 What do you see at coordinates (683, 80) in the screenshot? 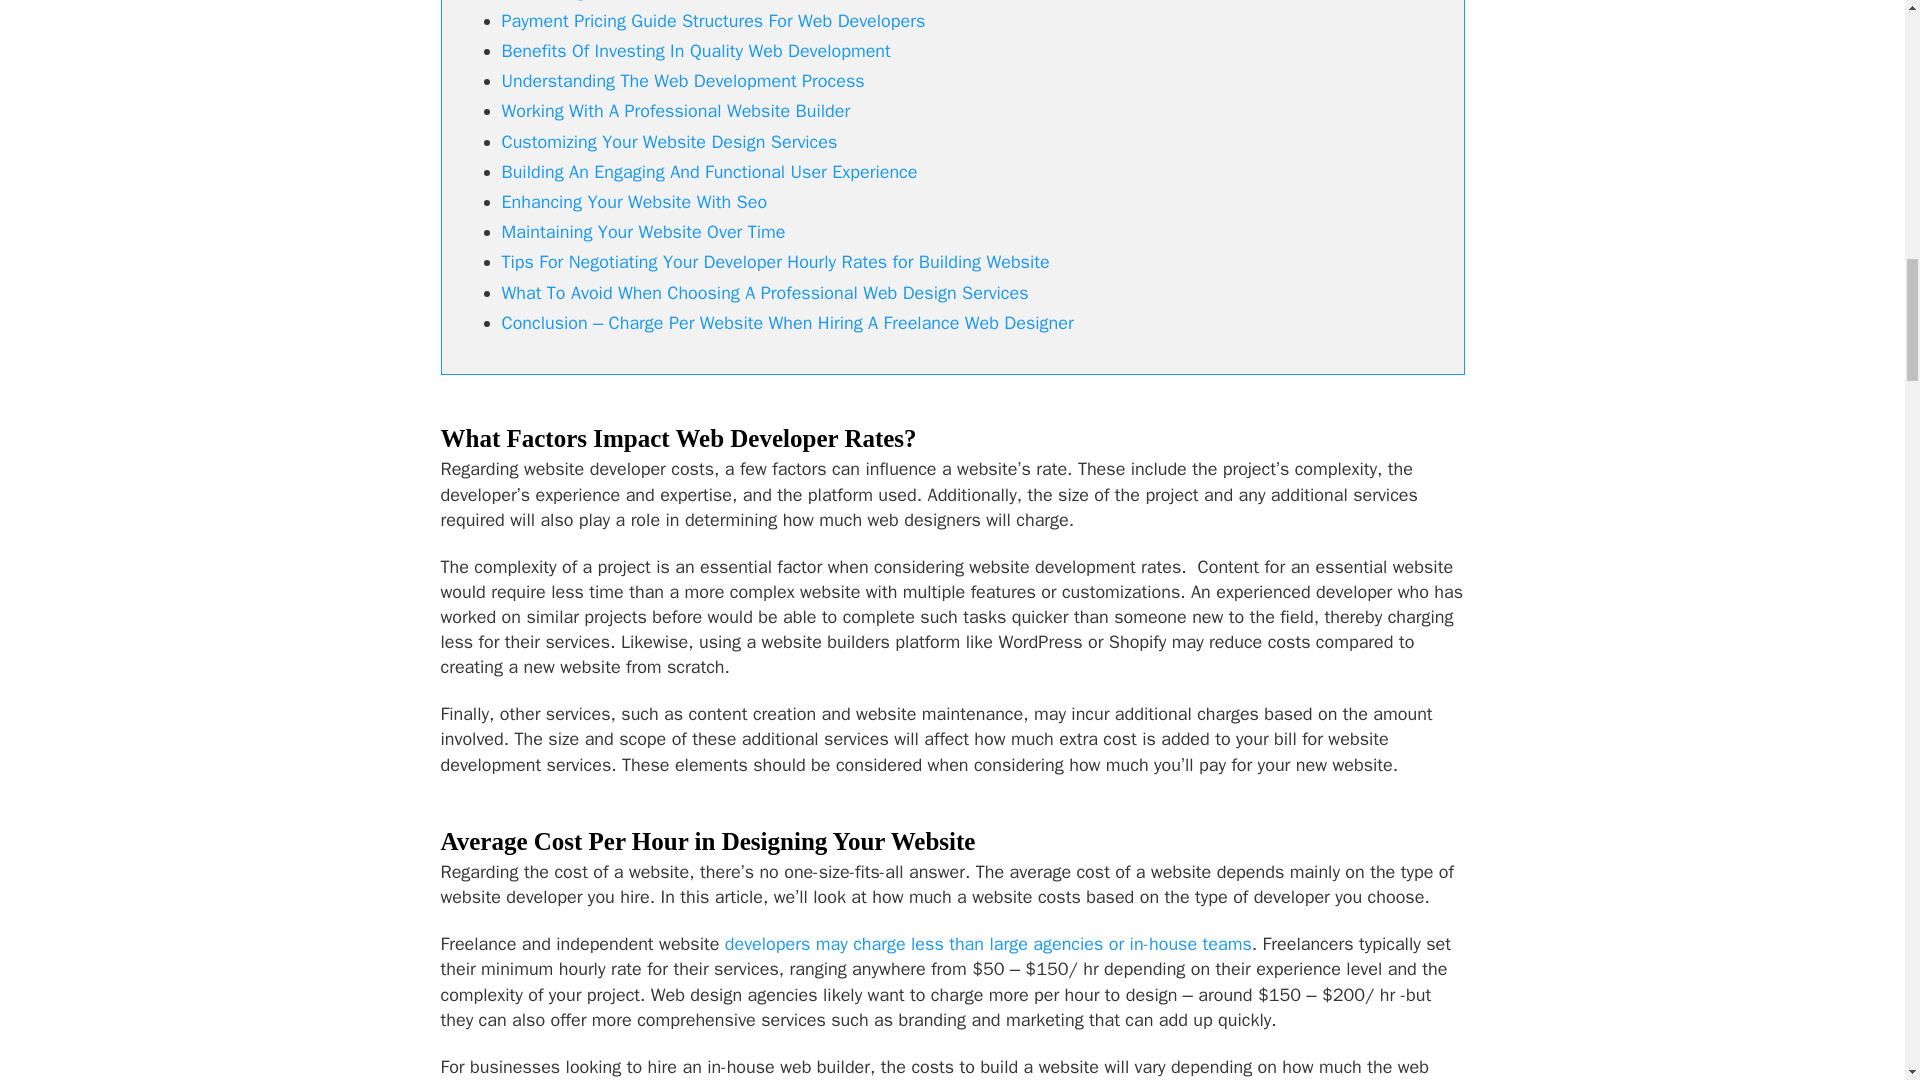
I see `Understanding The Web Development Process` at bounding box center [683, 80].